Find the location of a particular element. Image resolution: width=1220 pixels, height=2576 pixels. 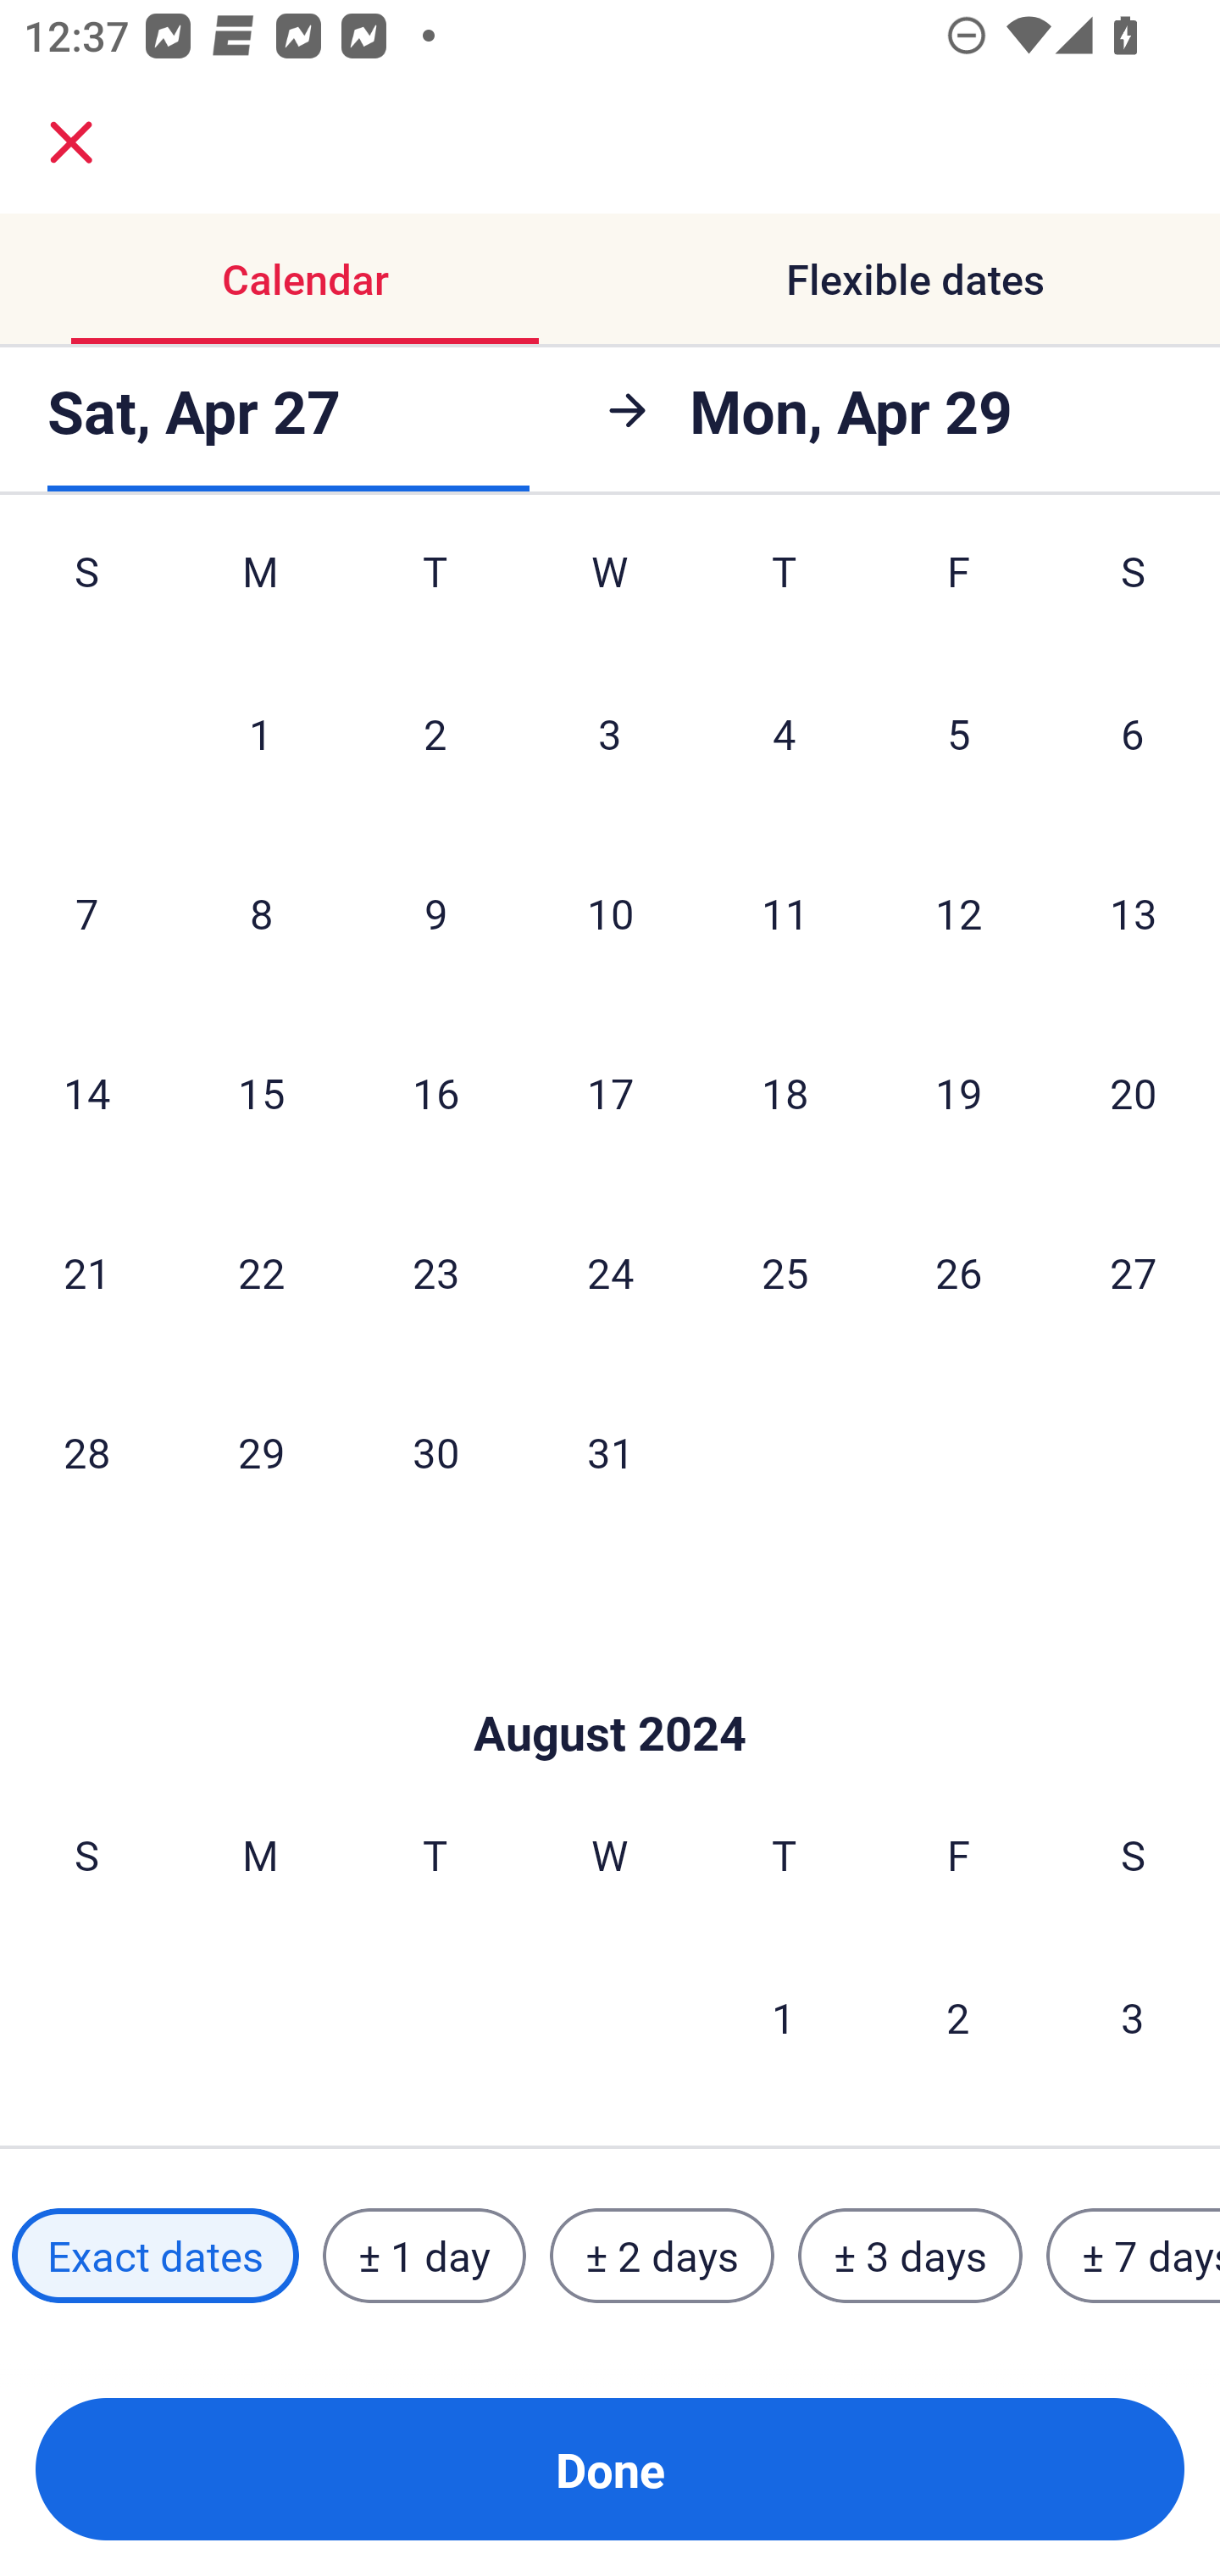

17 Wednesday, July 17, 2024 is located at coordinates (610, 1091).